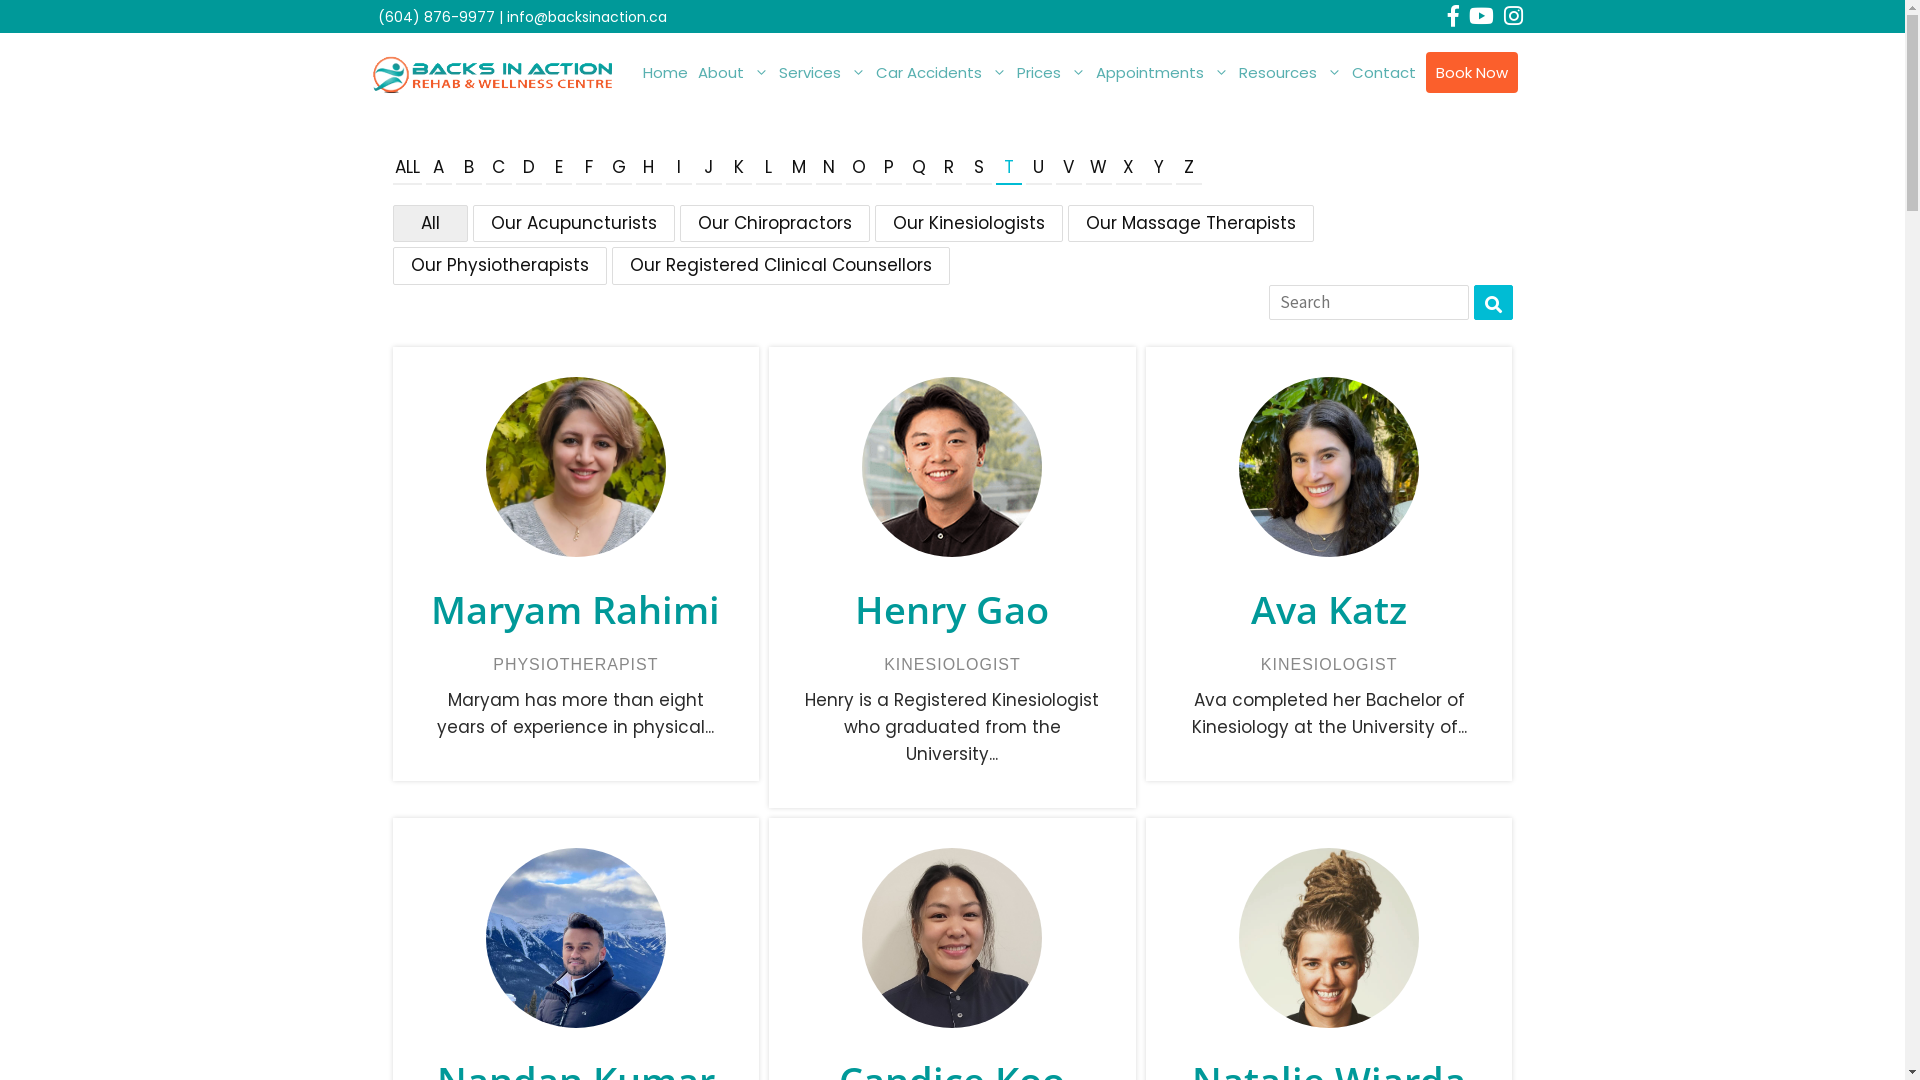 This screenshot has height=1080, width=1920. I want to click on E, so click(559, 169).